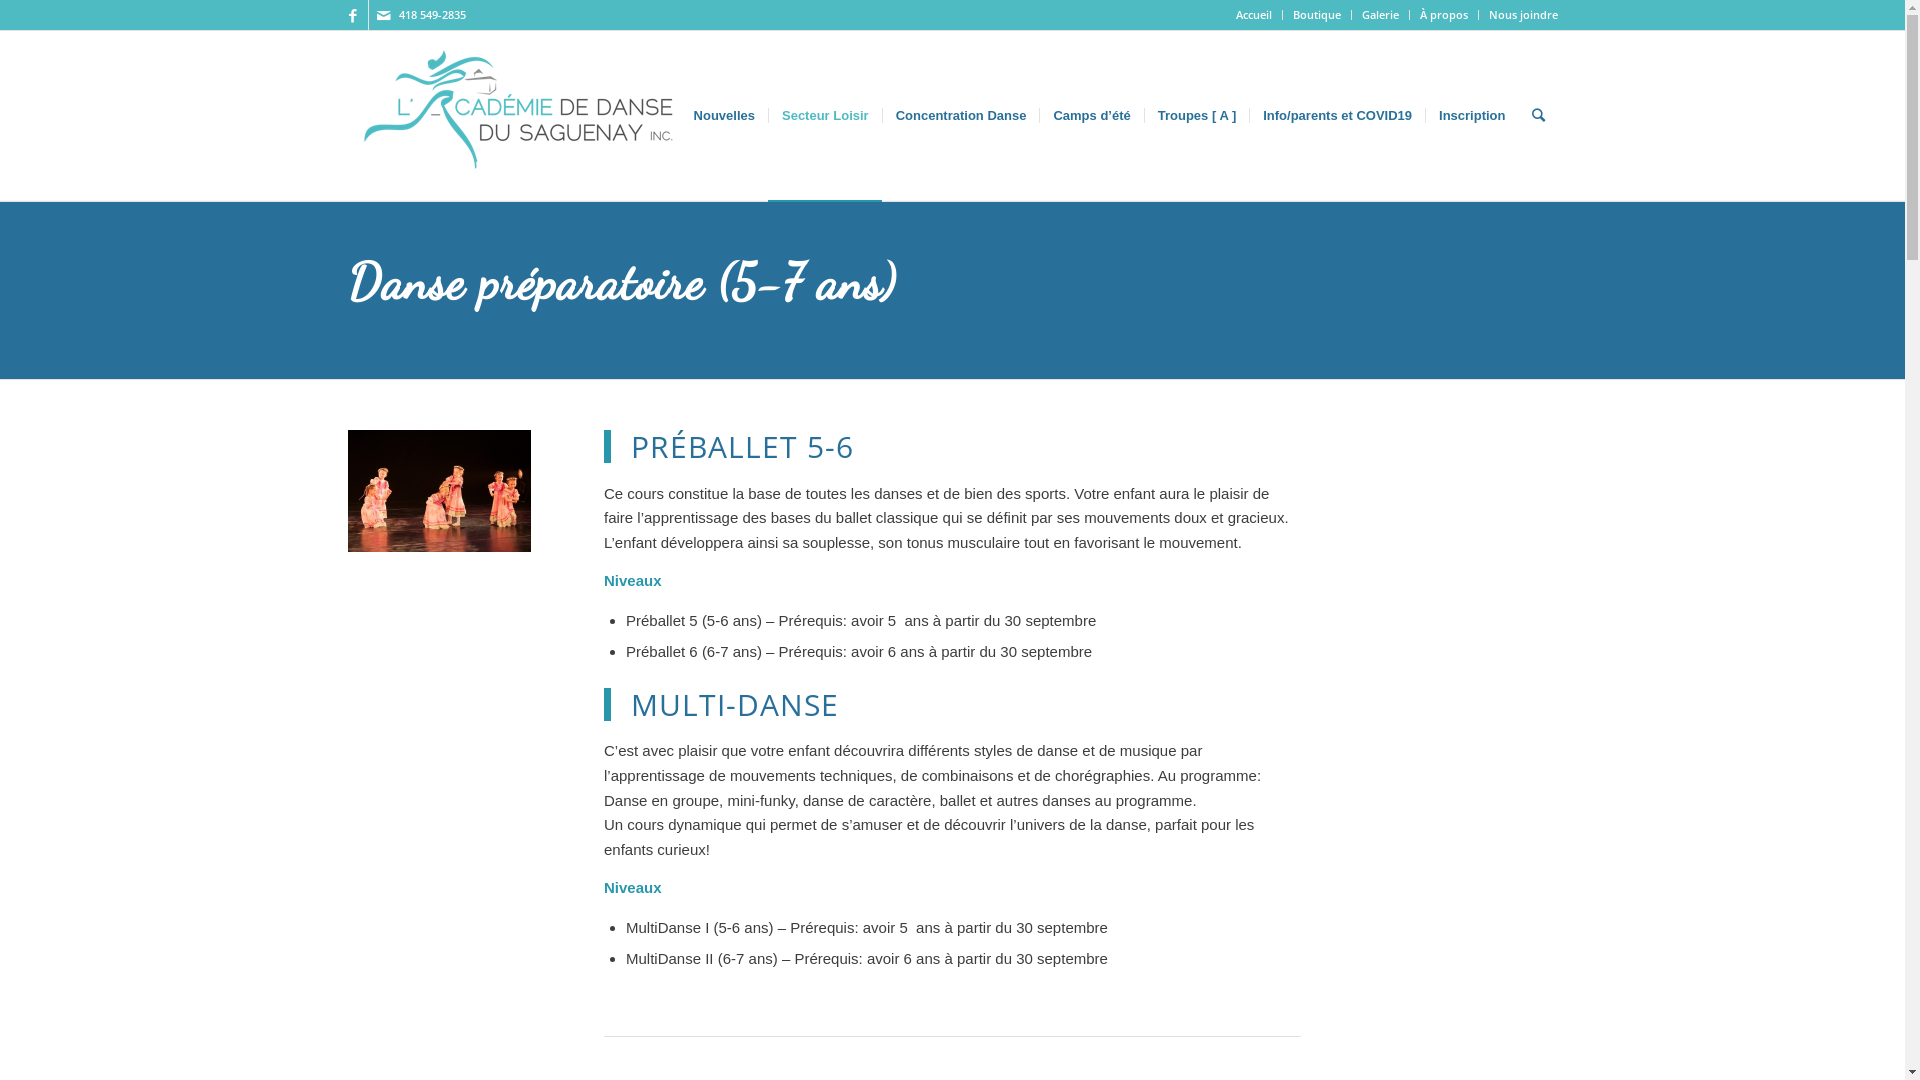 Image resolution: width=1920 pixels, height=1080 pixels. Describe the element at coordinates (961, 116) in the screenshot. I see `Concentration Danse` at that location.